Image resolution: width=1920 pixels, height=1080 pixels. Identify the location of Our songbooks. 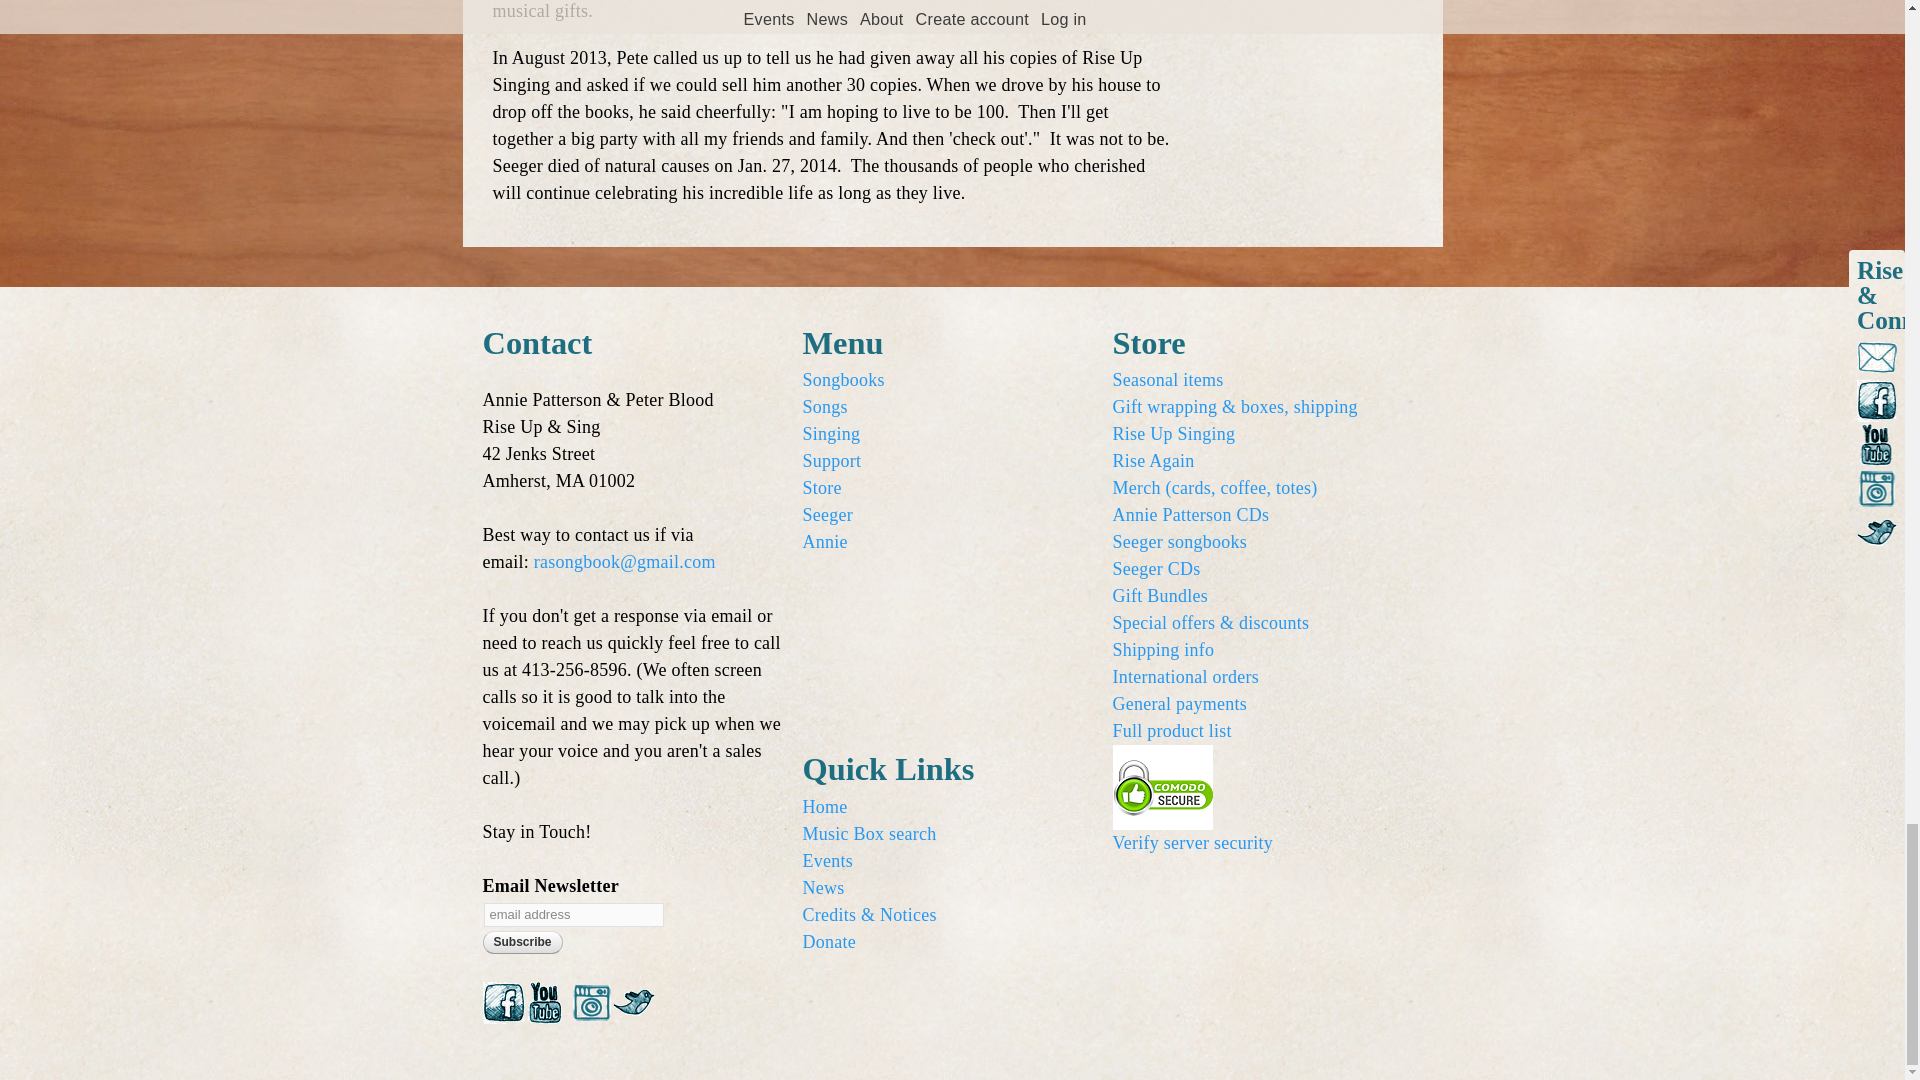
(842, 380).